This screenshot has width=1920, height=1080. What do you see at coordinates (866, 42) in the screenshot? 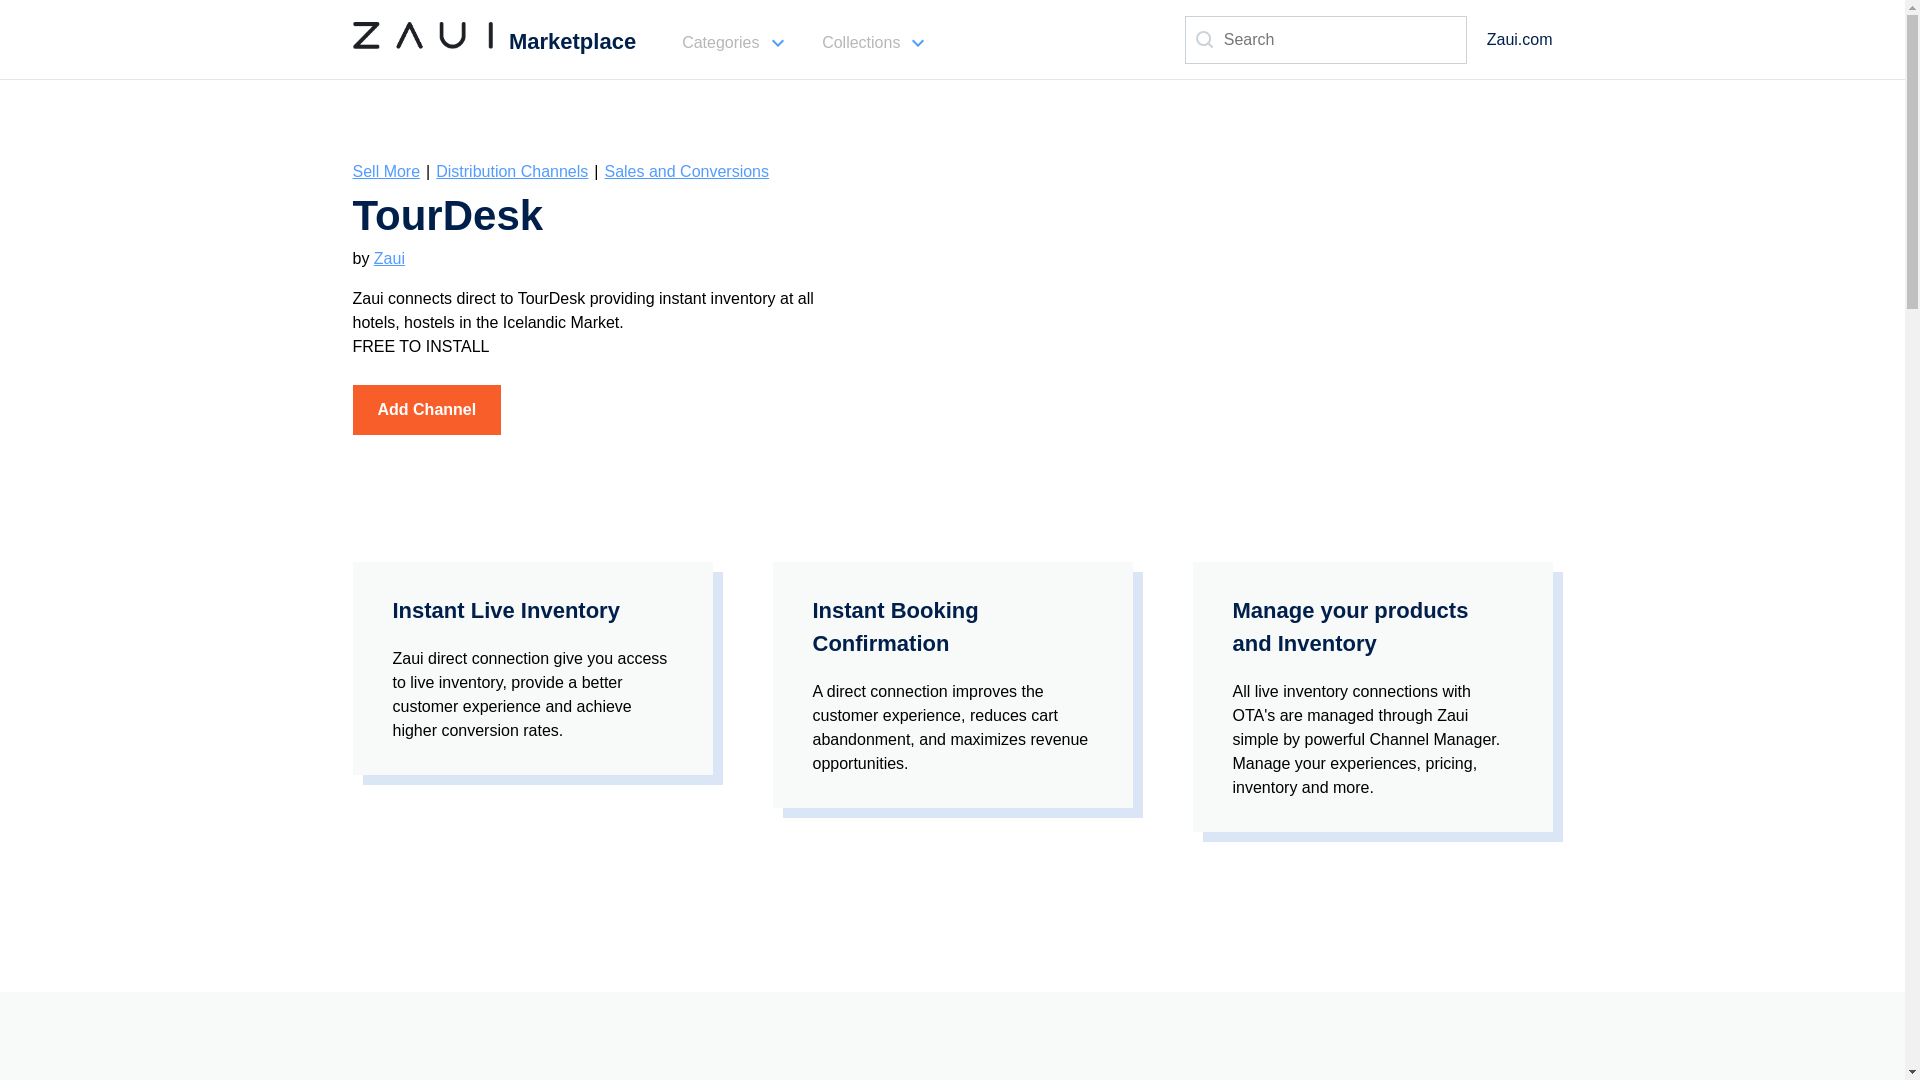
I see `Collections` at bounding box center [866, 42].